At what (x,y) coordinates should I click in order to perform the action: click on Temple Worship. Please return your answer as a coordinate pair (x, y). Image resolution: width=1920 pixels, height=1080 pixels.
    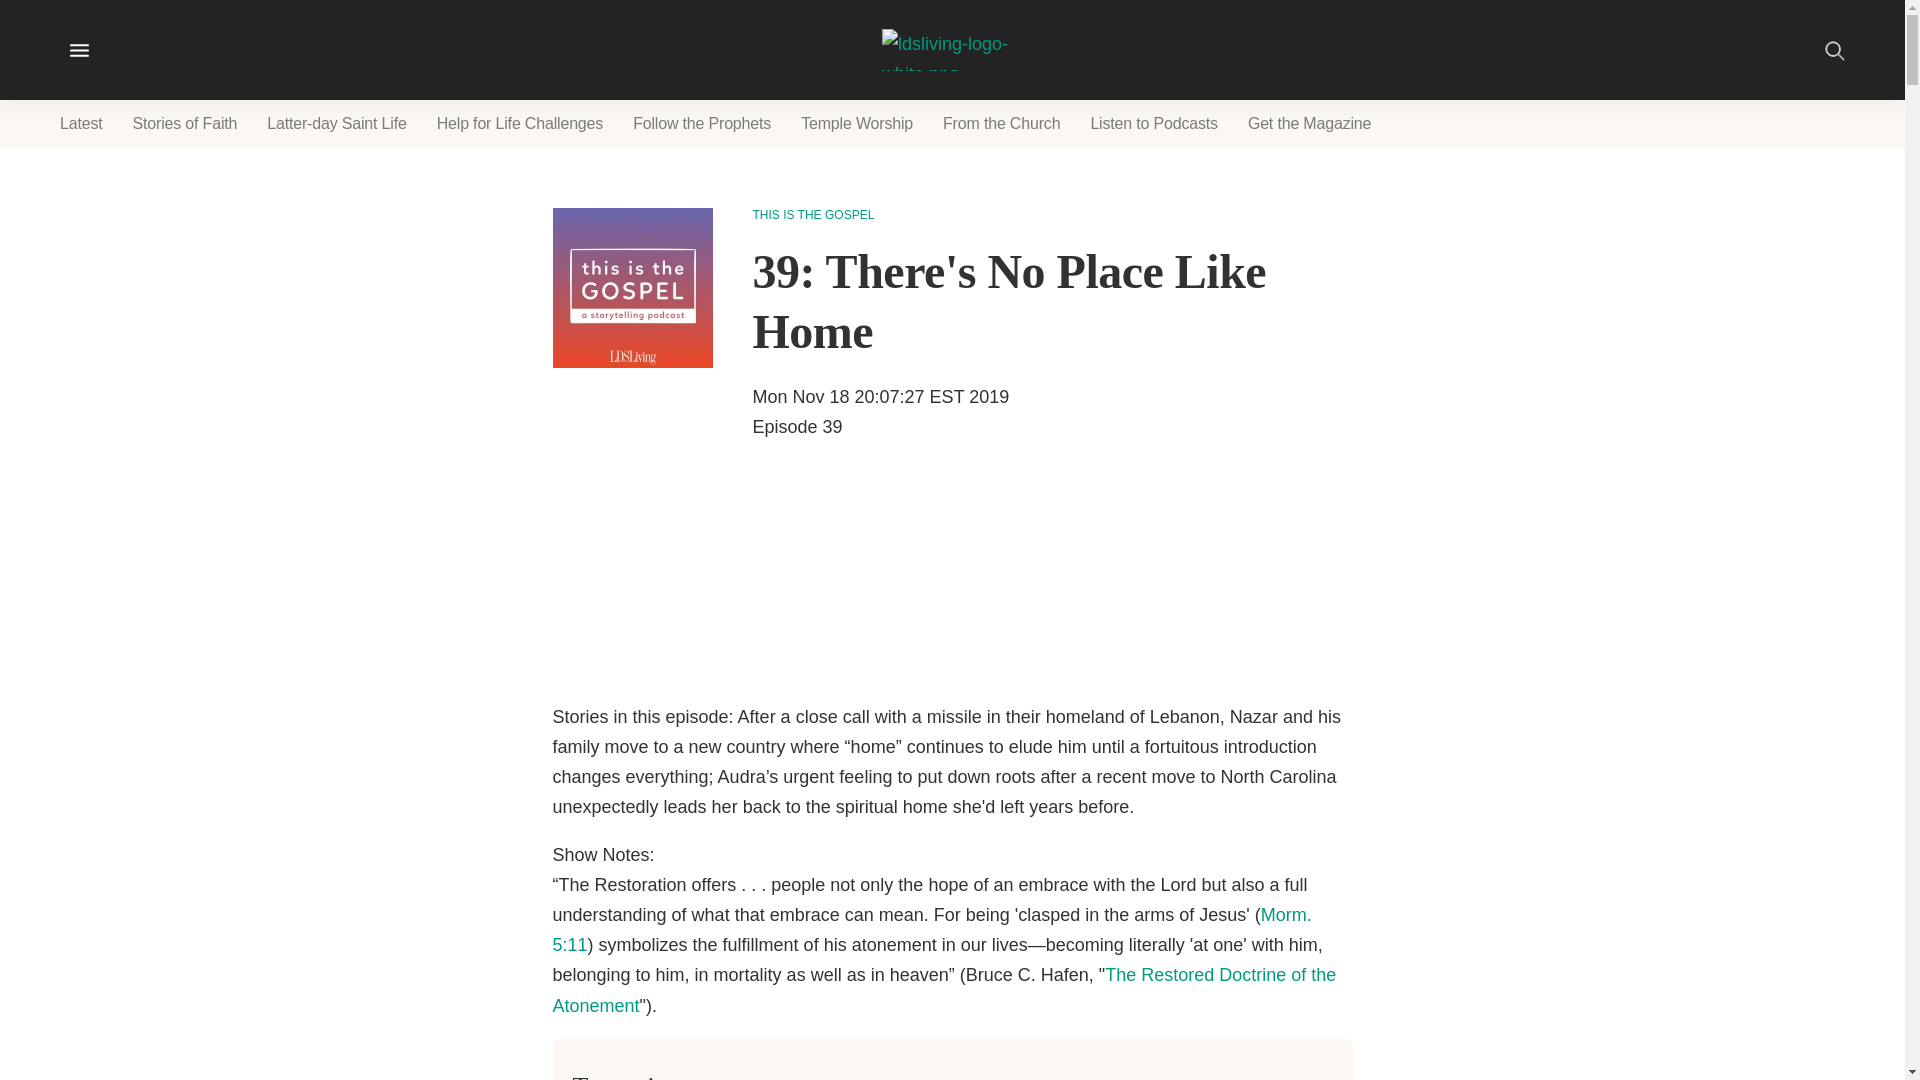
    Looking at the image, I should click on (857, 124).